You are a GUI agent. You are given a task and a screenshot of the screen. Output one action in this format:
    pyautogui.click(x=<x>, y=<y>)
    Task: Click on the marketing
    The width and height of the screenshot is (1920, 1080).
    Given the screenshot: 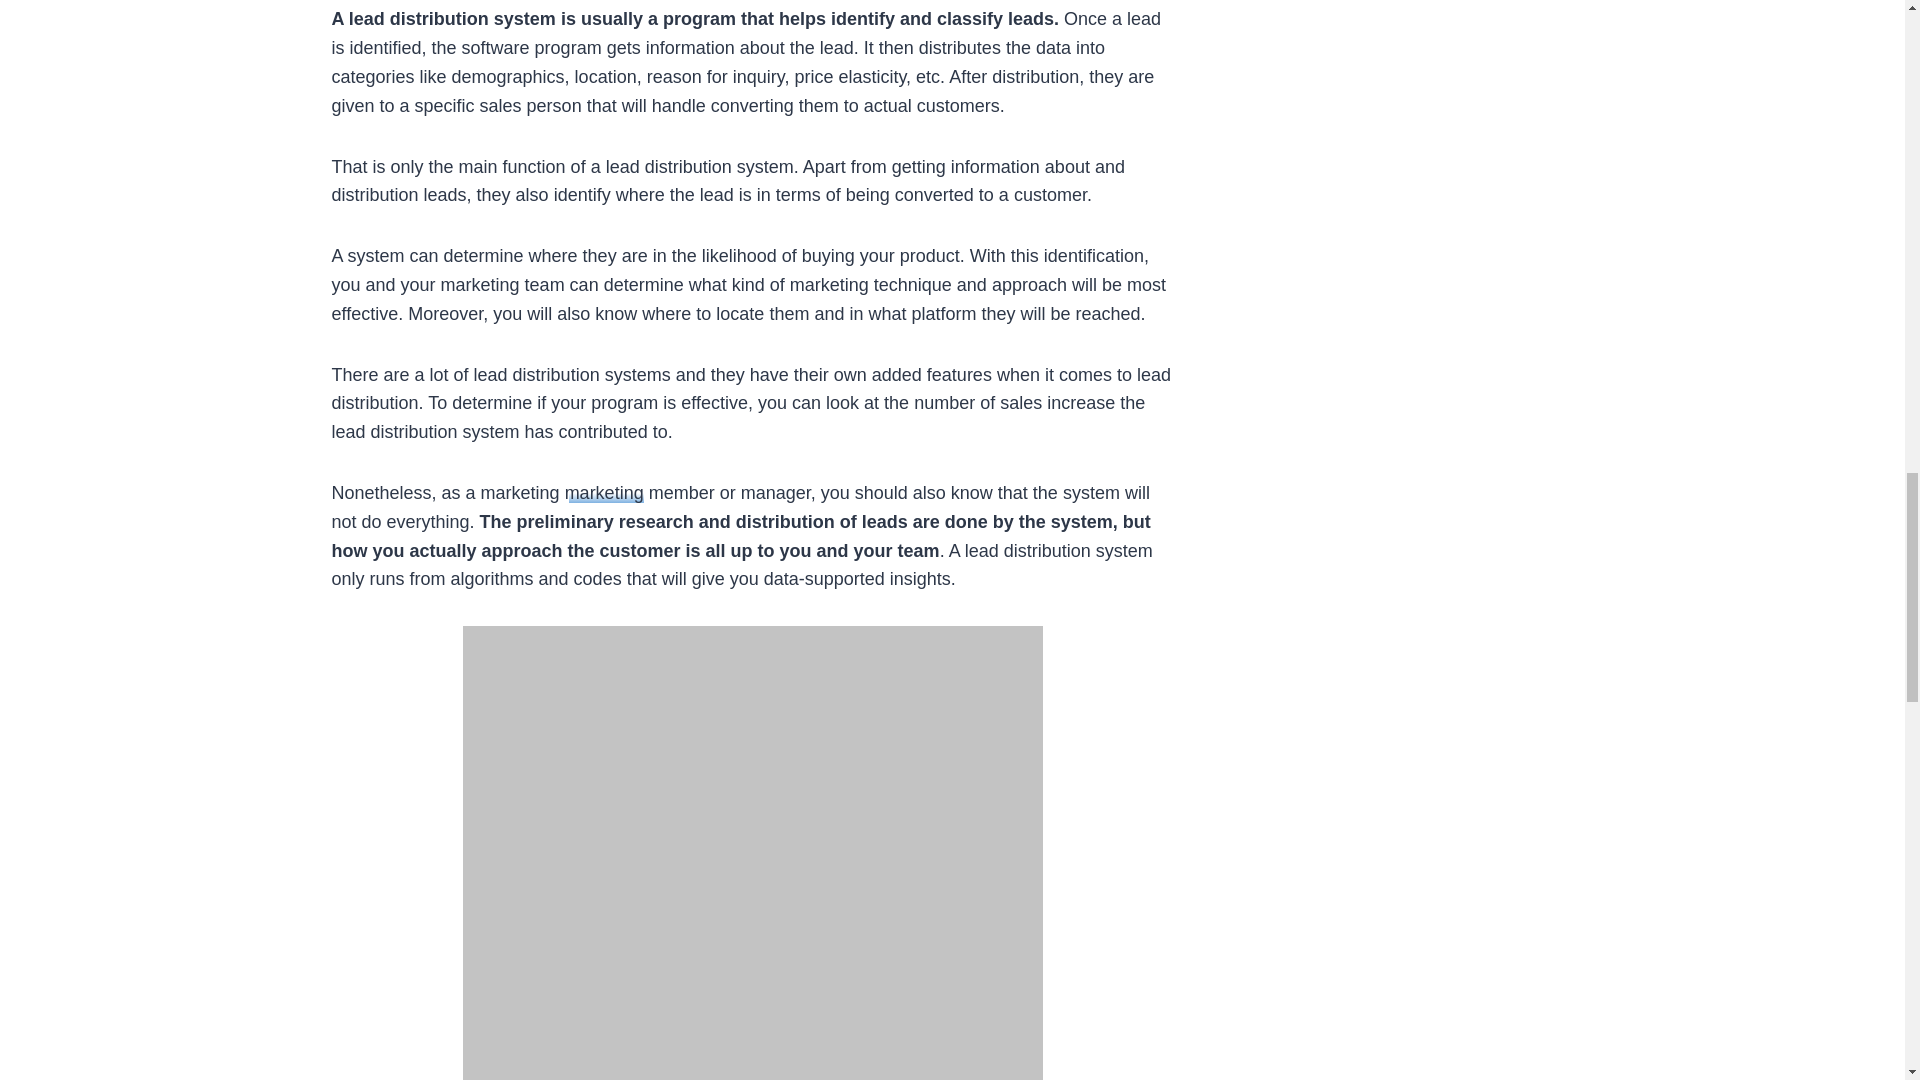 What is the action you would take?
    pyautogui.click(x=604, y=492)
    